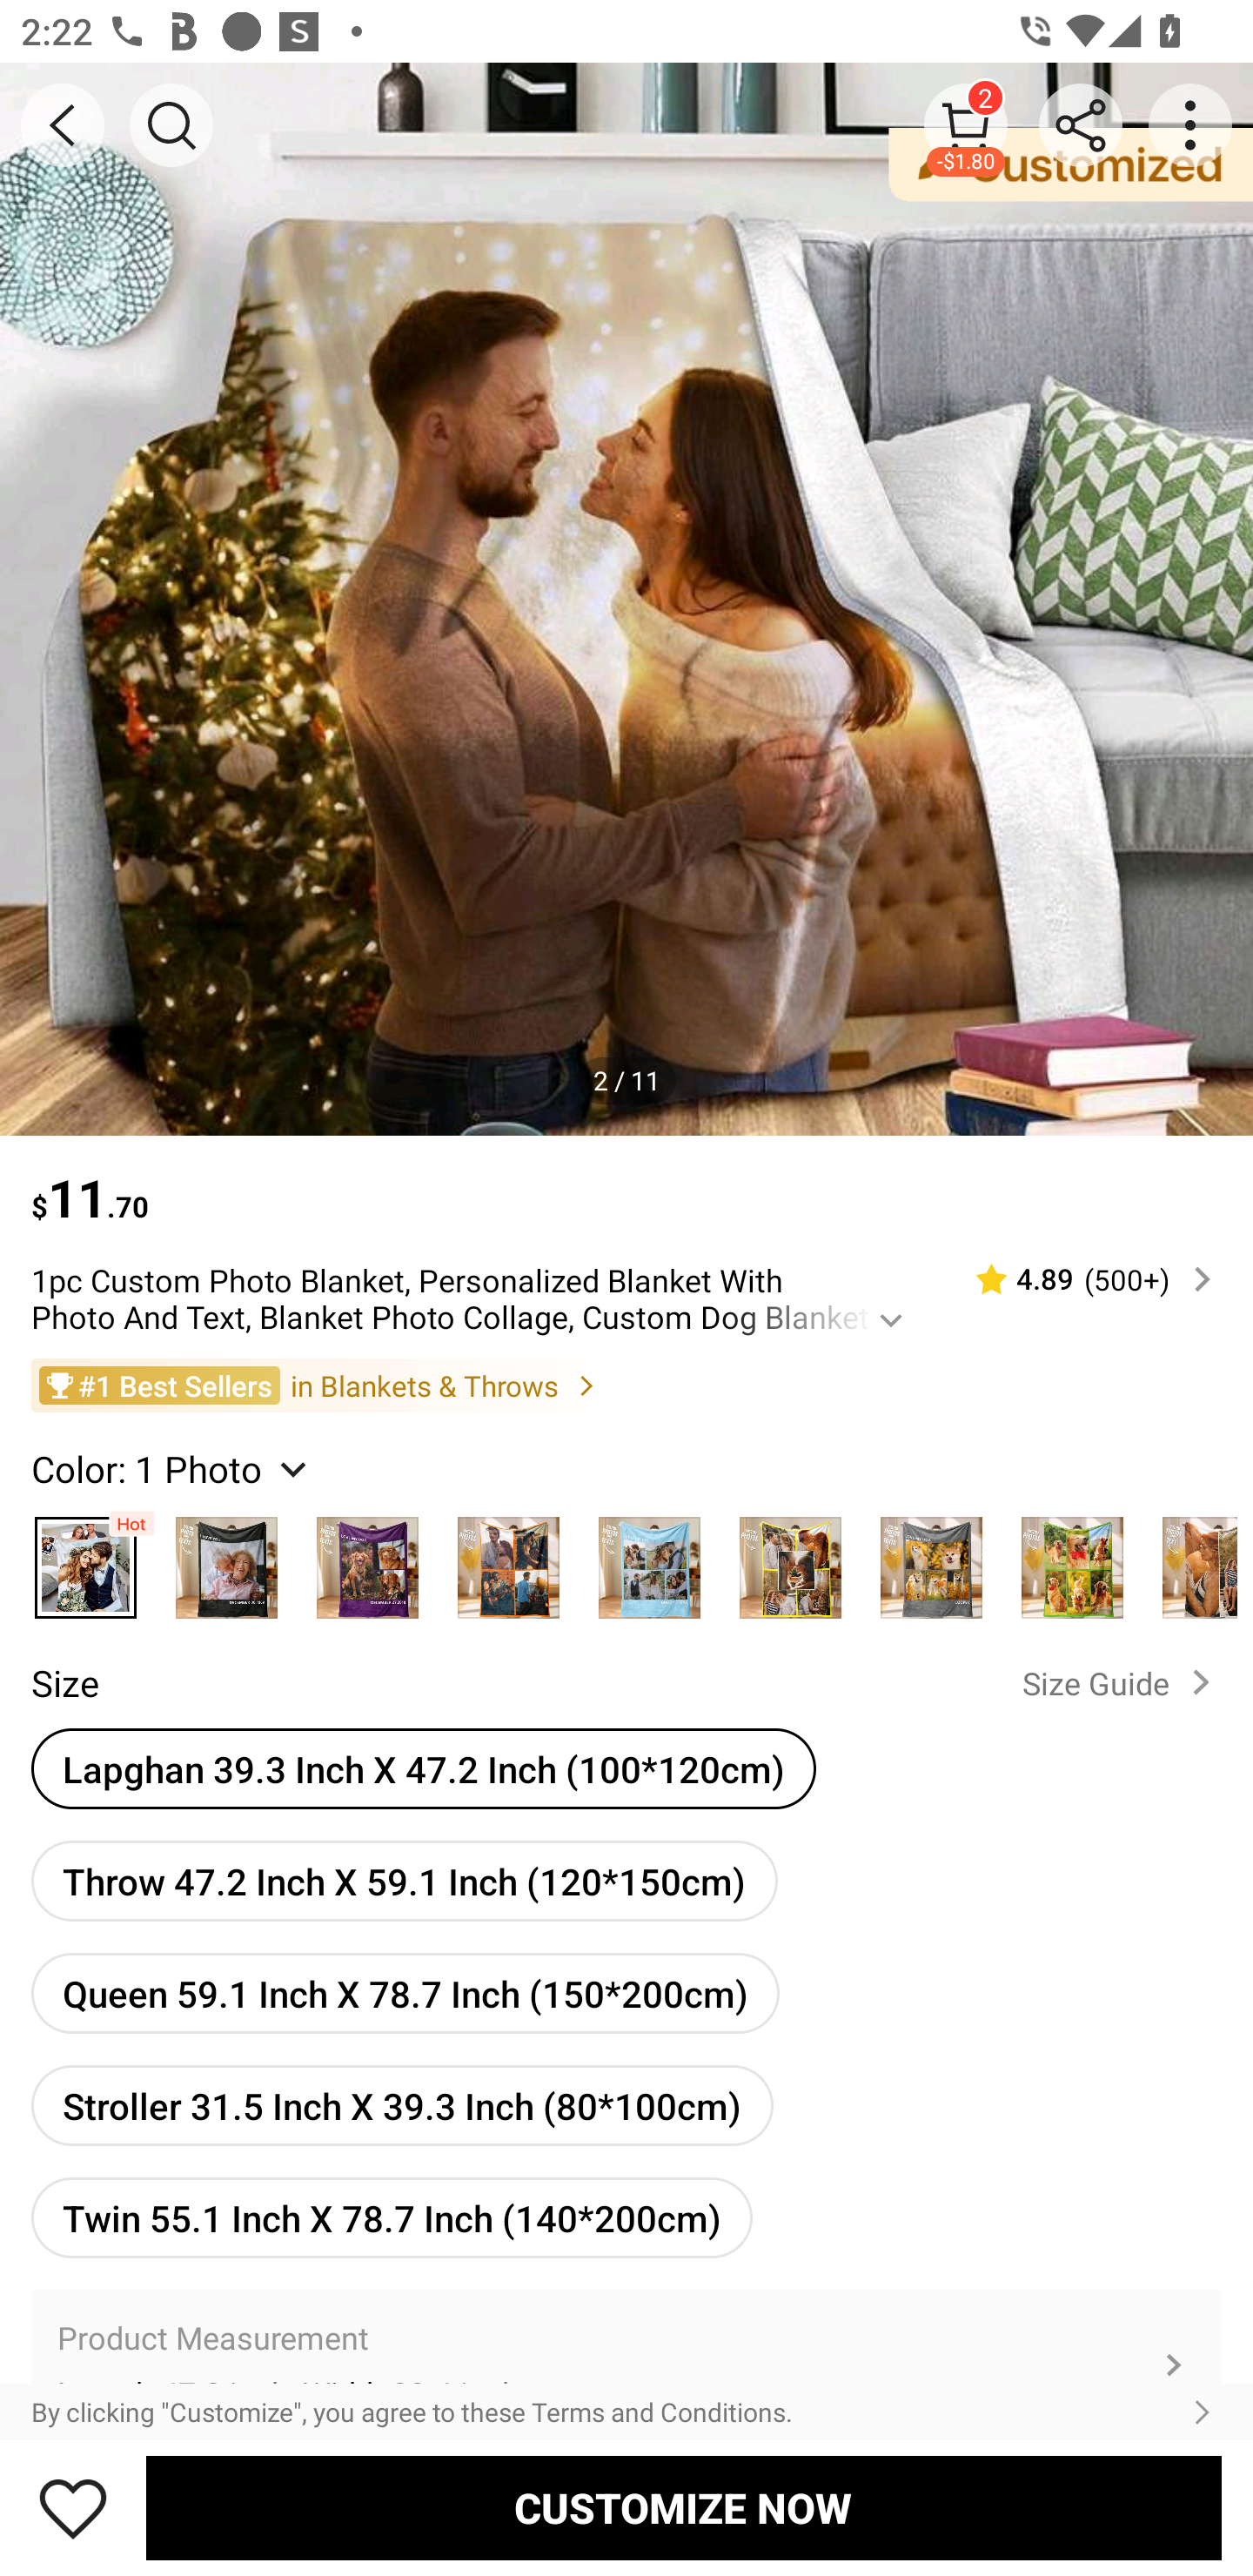  I want to click on $11.70, so click(626, 1184).